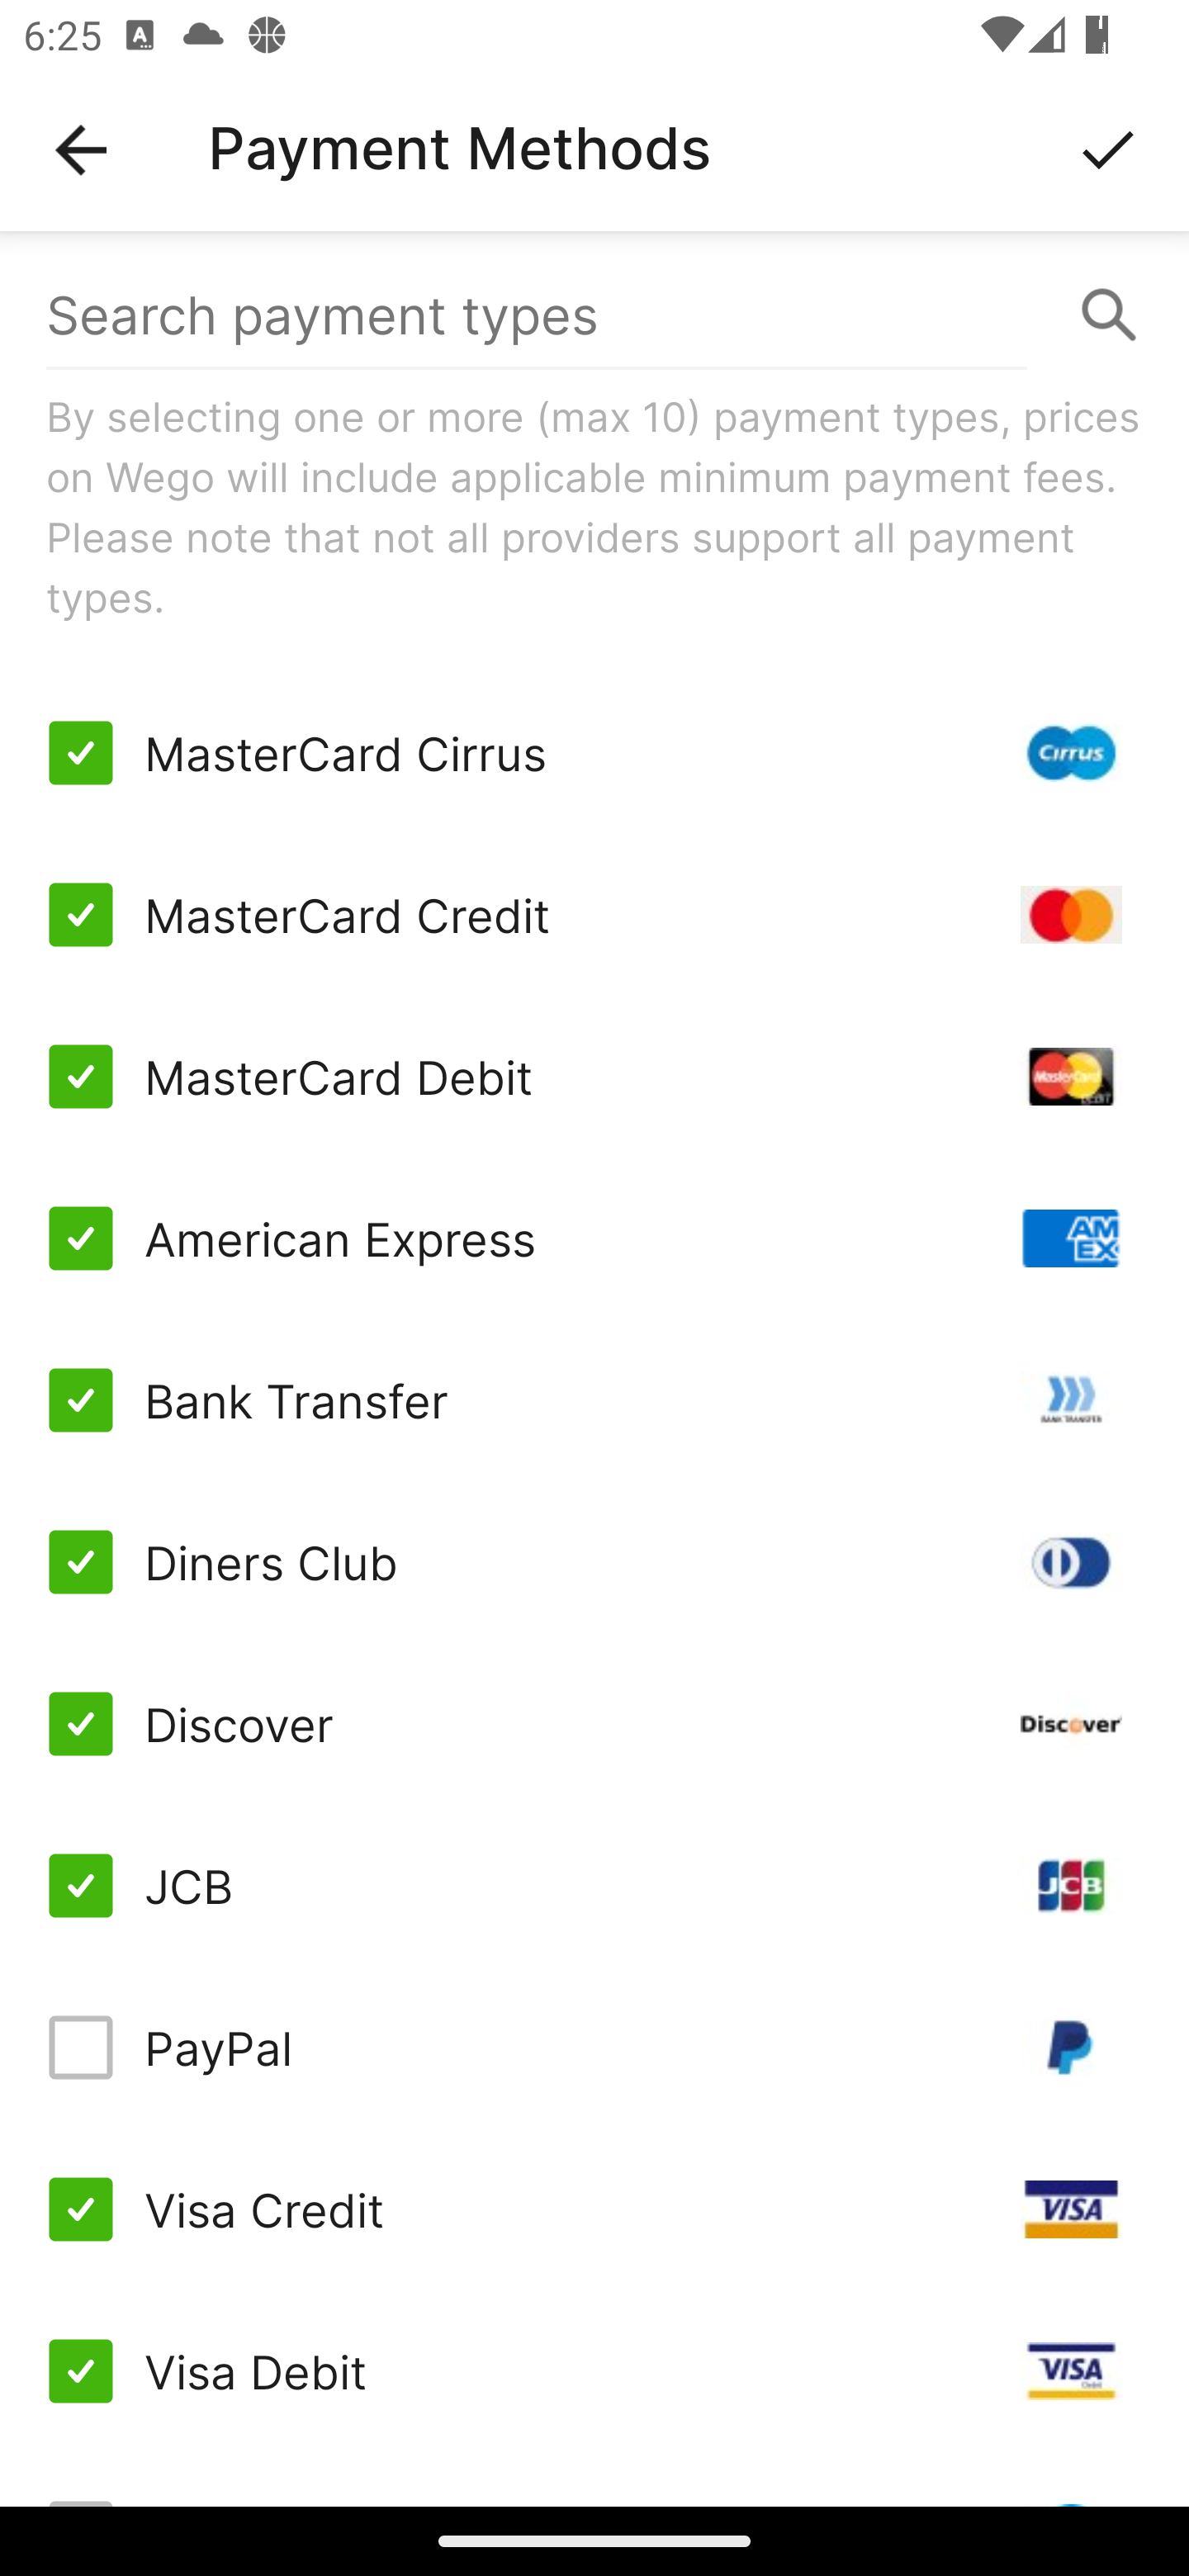 Image resolution: width=1189 pixels, height=2576 pixels. I want to click on PayPal, so click(594, 2046).